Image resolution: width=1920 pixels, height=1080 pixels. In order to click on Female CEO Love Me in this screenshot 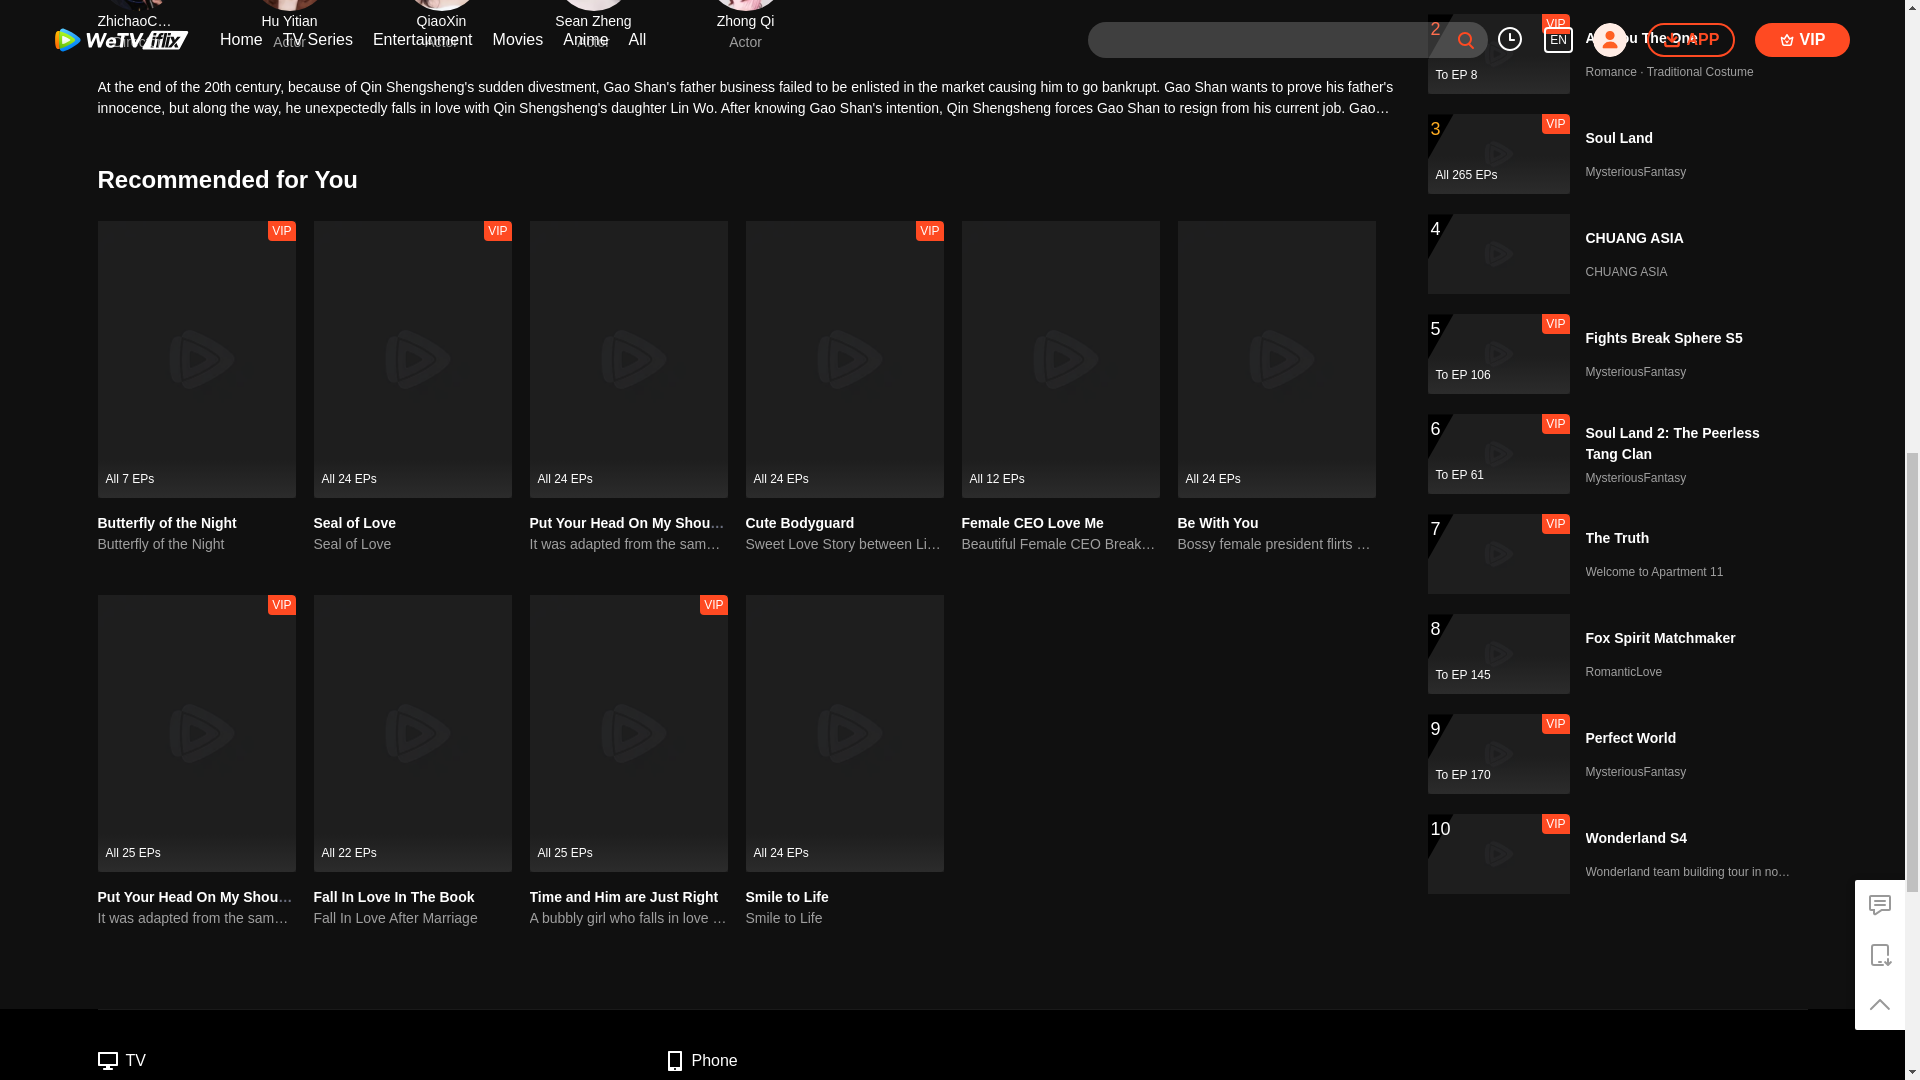, I will do `click(1032, 523)`.